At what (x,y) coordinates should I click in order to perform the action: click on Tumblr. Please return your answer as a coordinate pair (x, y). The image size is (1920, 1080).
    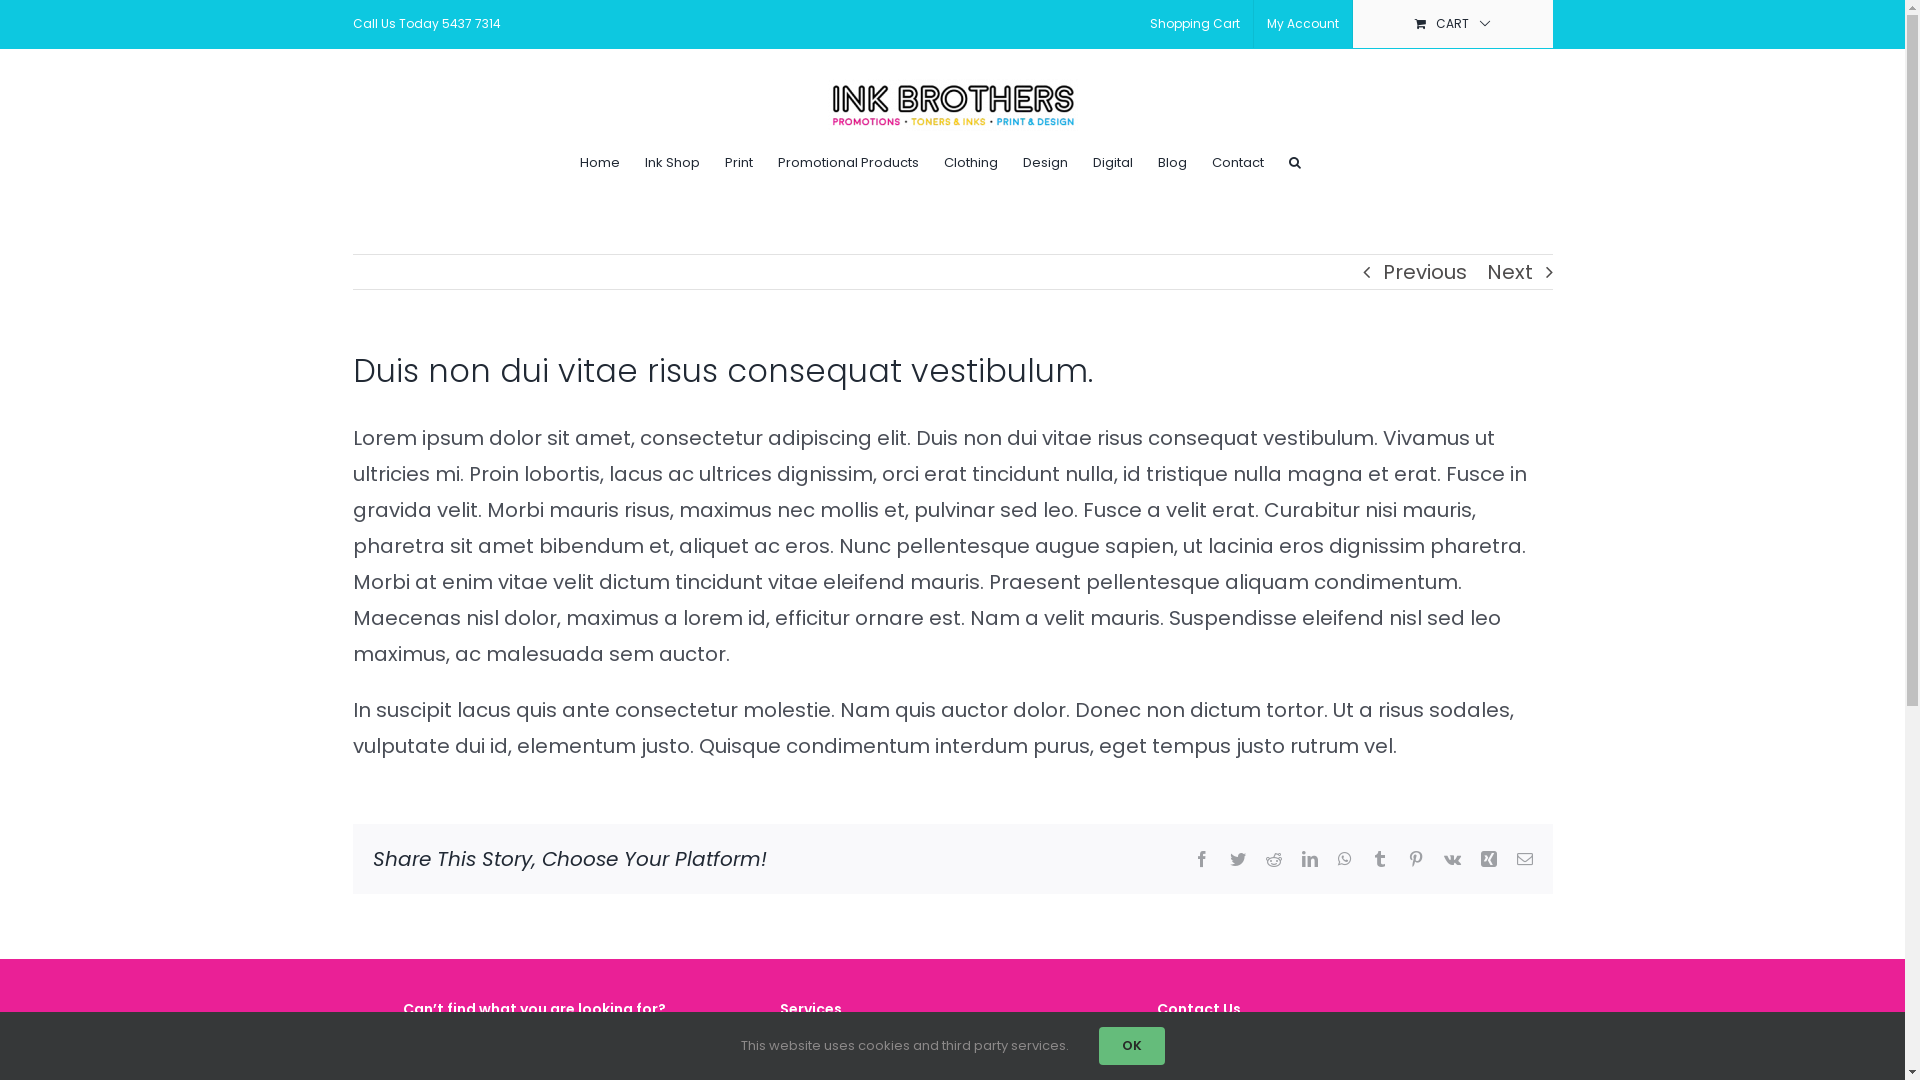
    Looking at the image, I should click on (1380, 859).